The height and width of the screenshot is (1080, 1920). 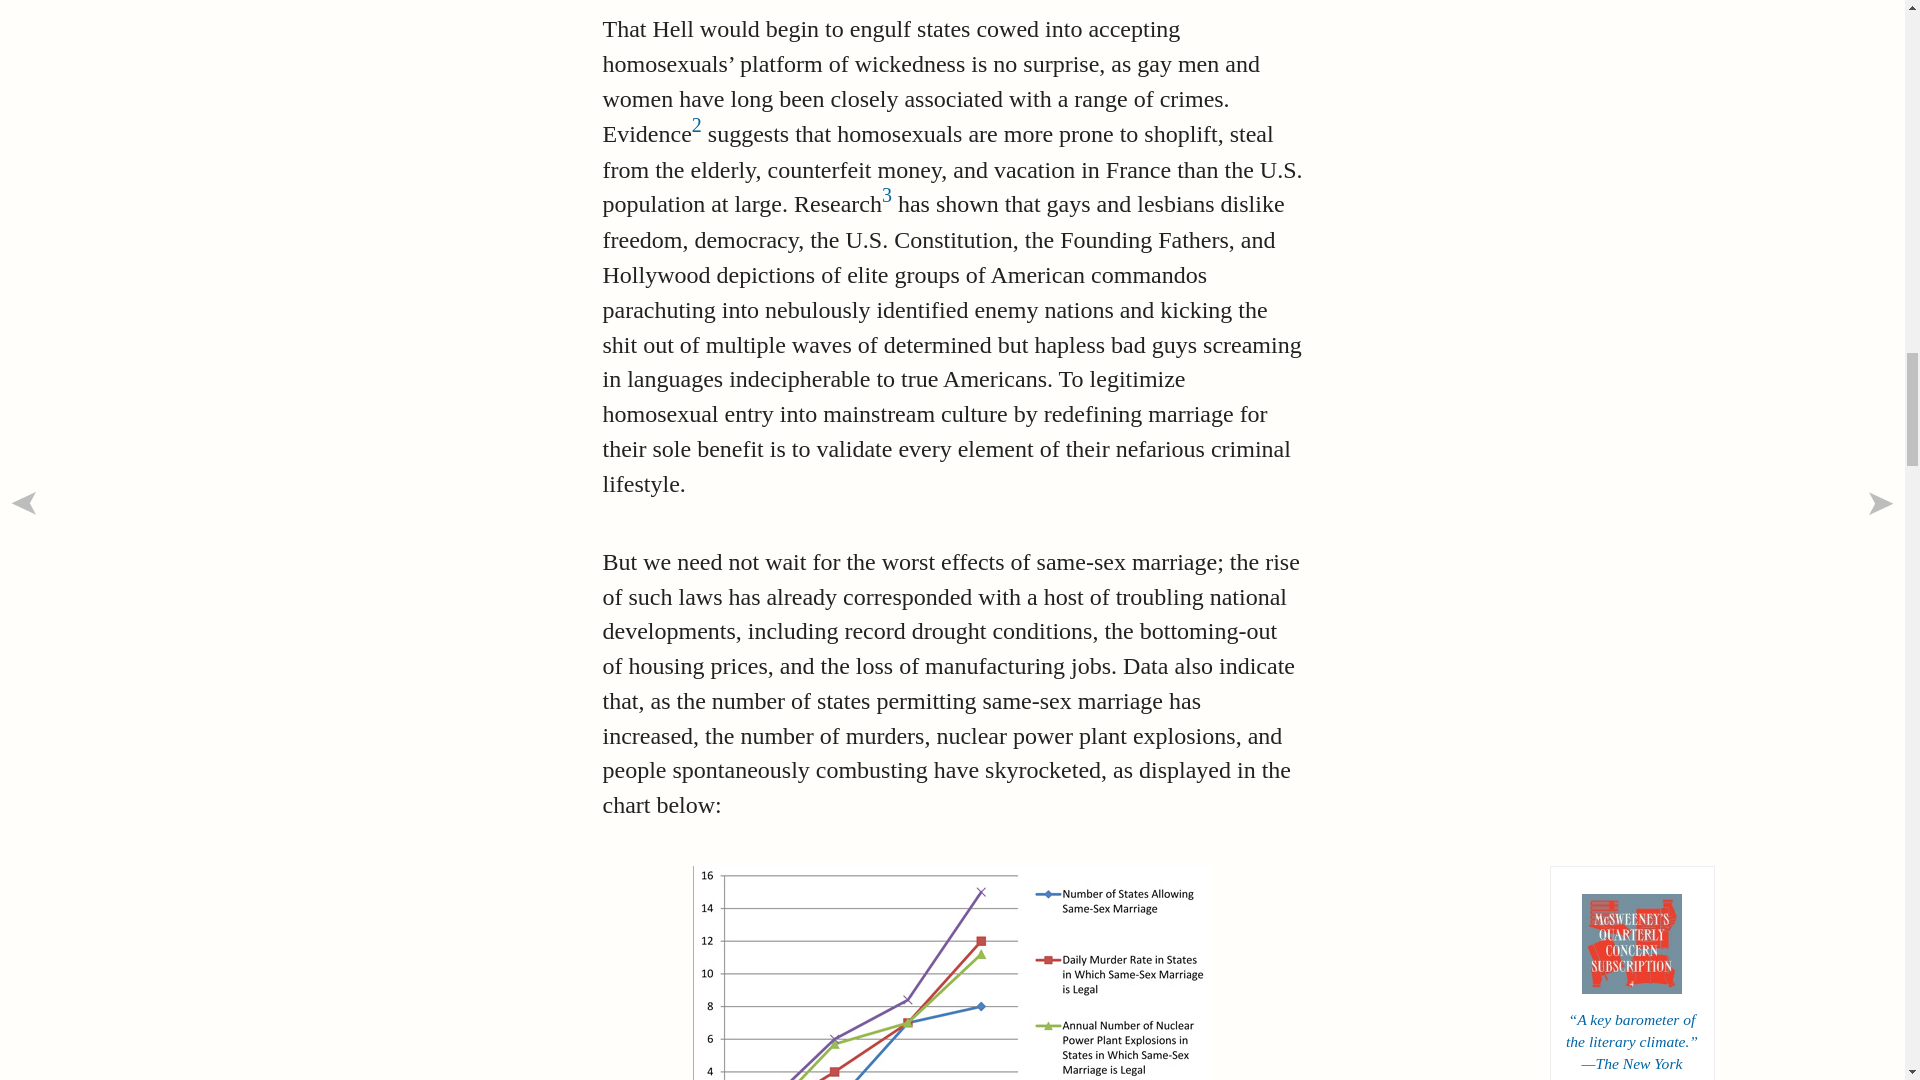 I want to click on 3, so click(x=886, y=194).